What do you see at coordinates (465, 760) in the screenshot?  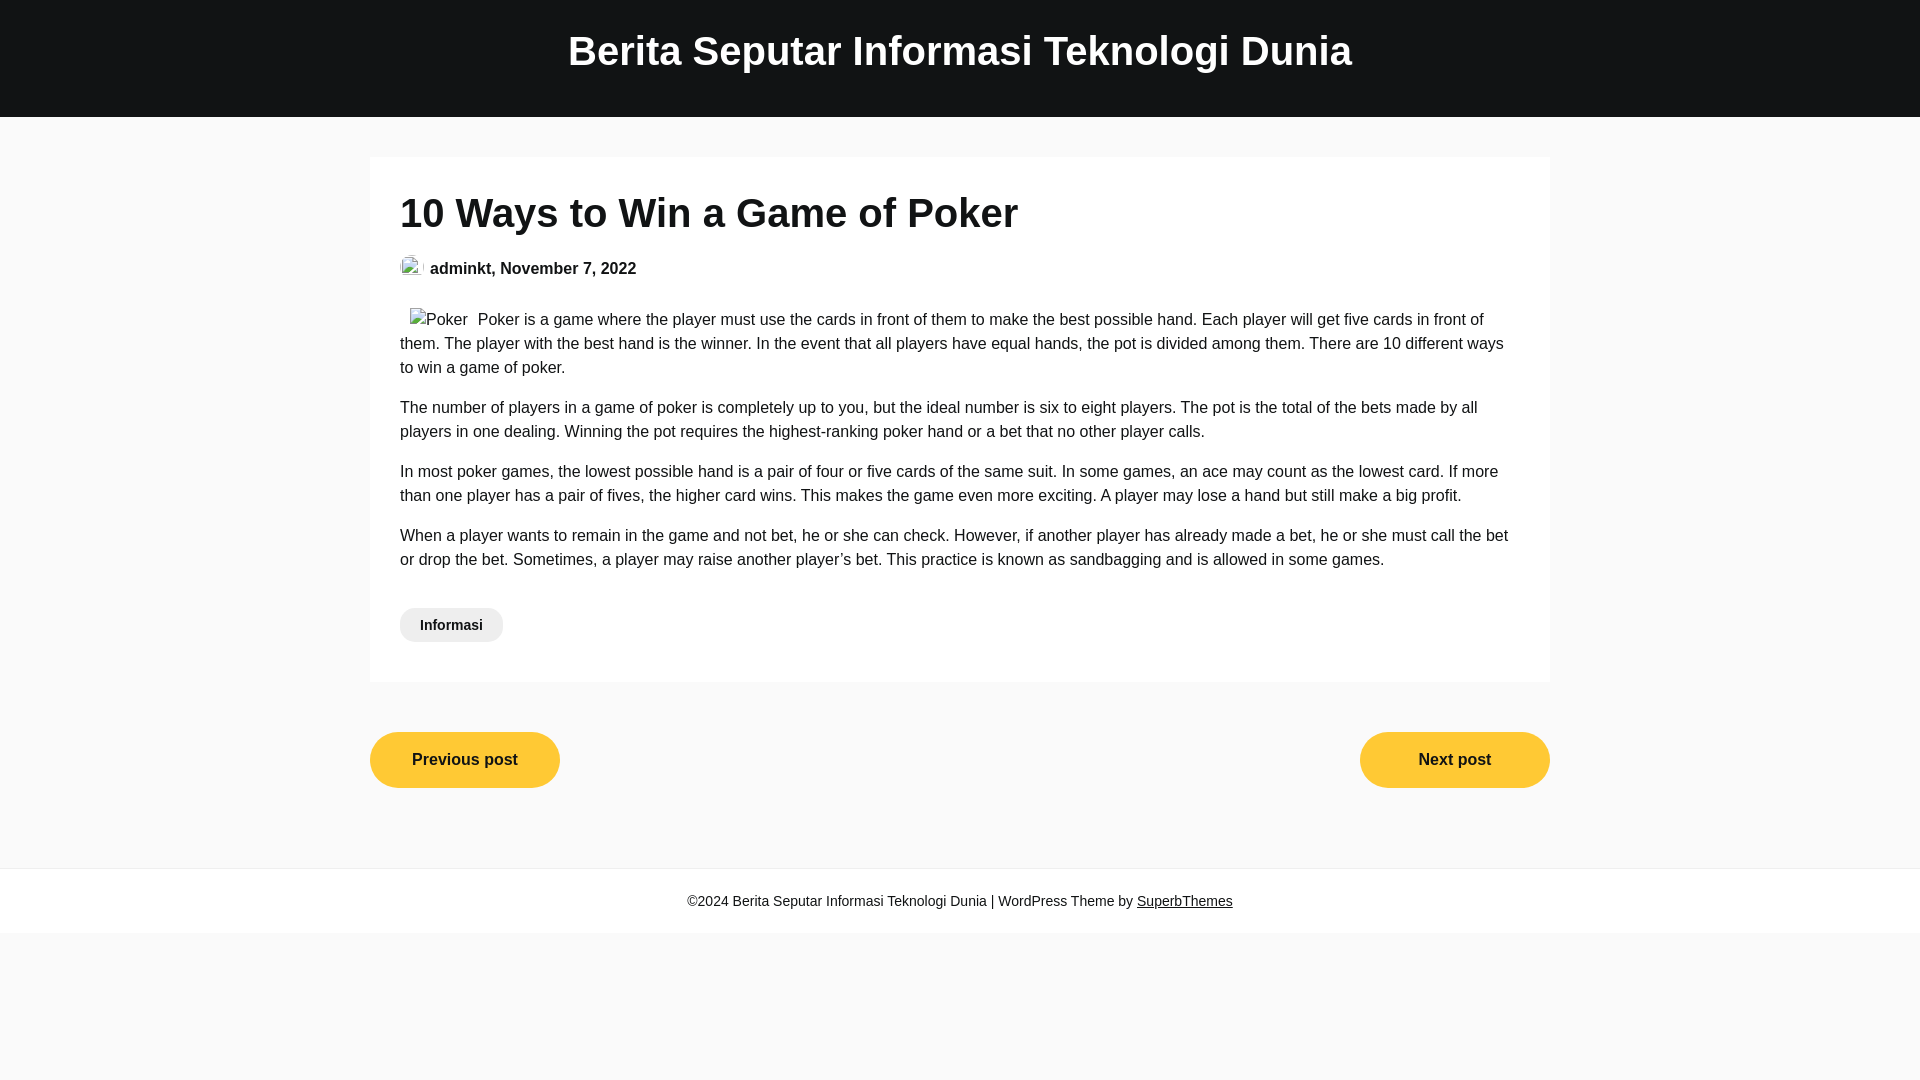 I see `Previous post` at bounding box center [465, 760].